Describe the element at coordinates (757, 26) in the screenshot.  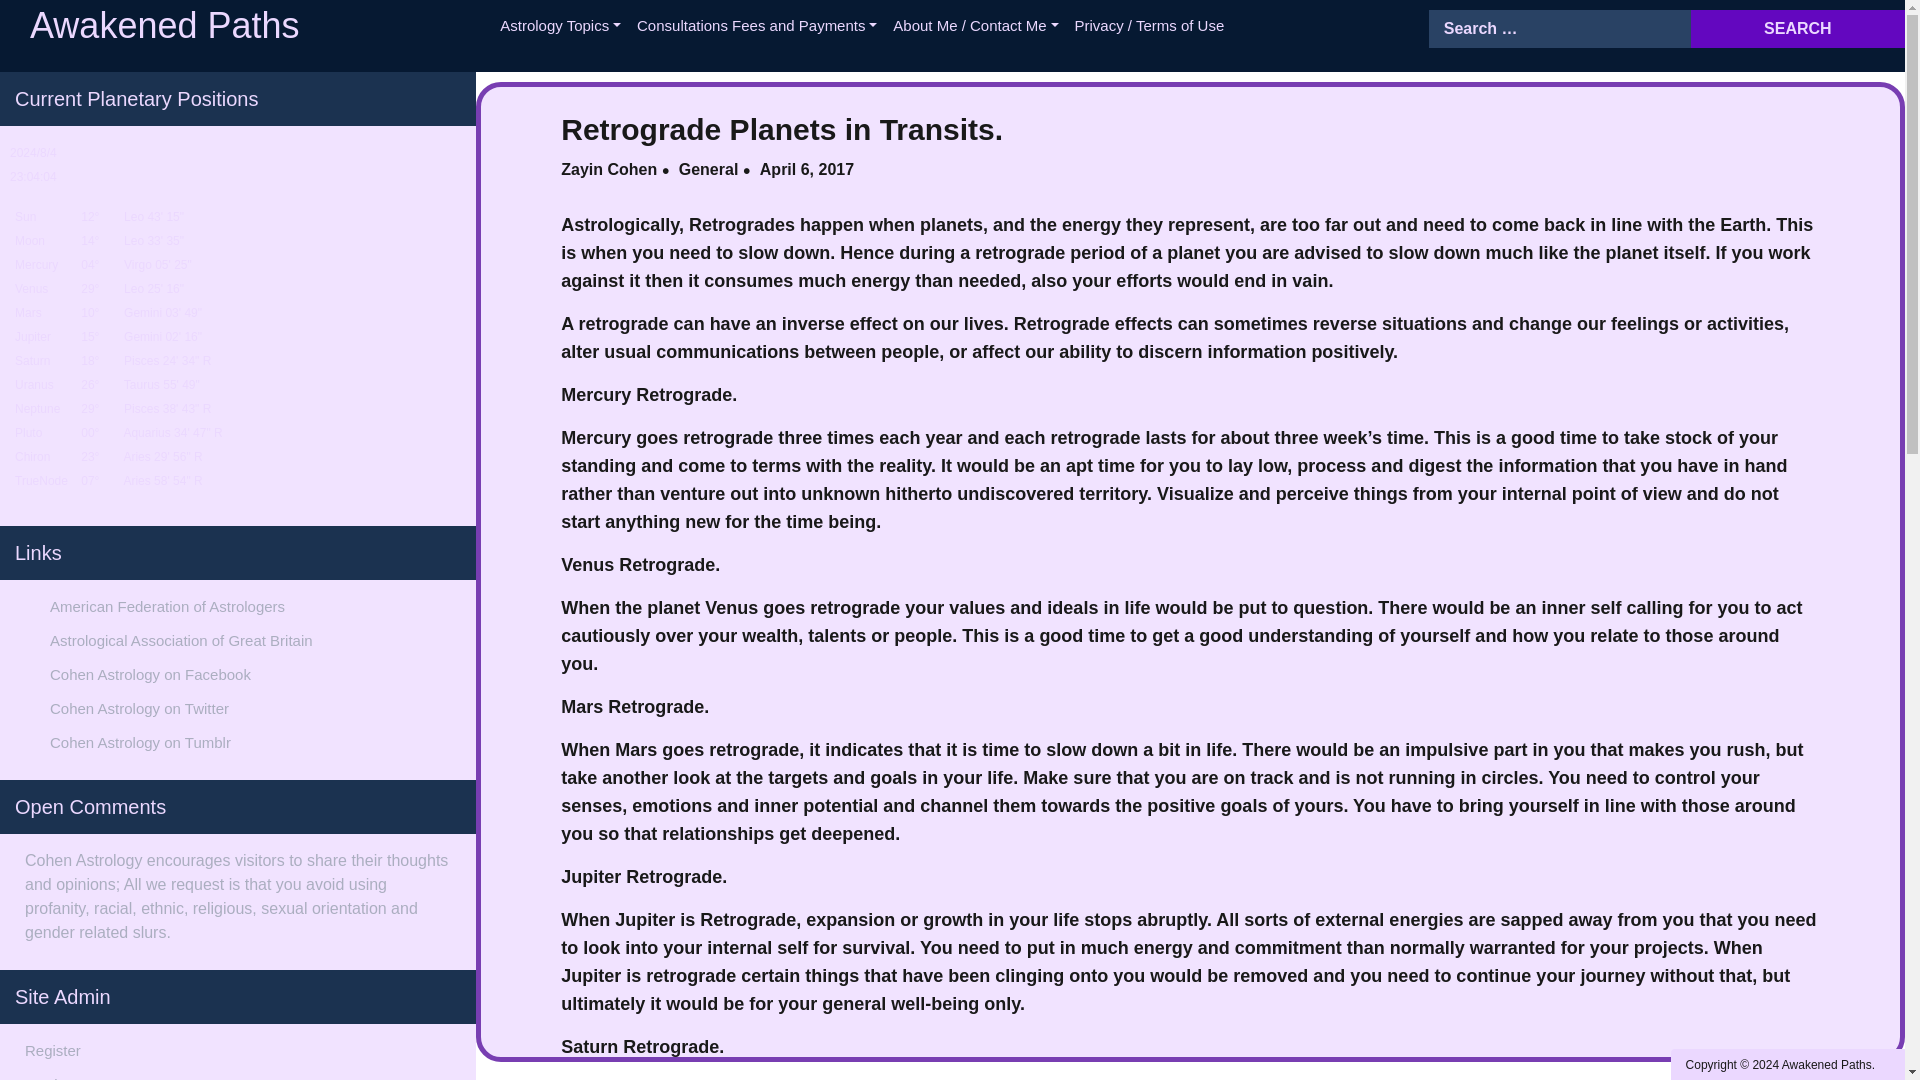
I see `Consultations Fees and Payments` at that location.